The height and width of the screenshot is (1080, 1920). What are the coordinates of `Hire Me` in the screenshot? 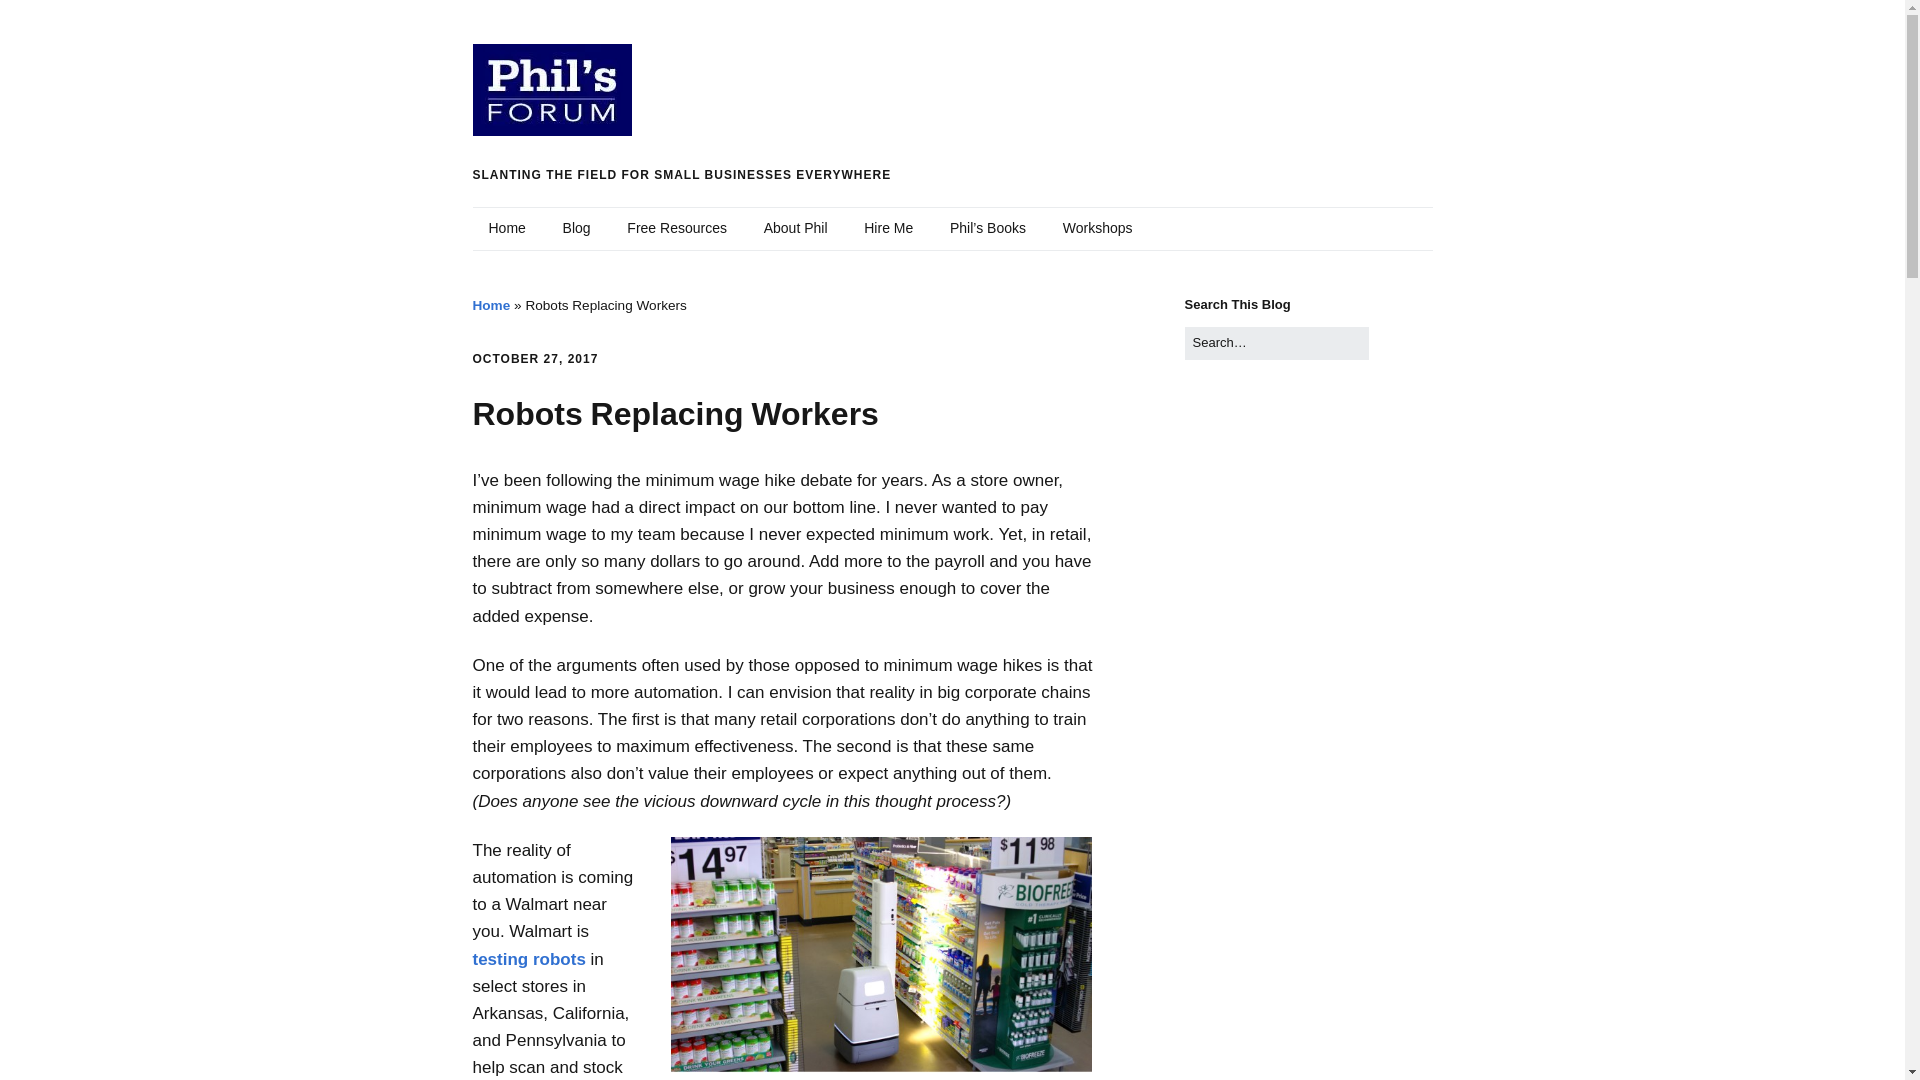 It's located at (888, 228).